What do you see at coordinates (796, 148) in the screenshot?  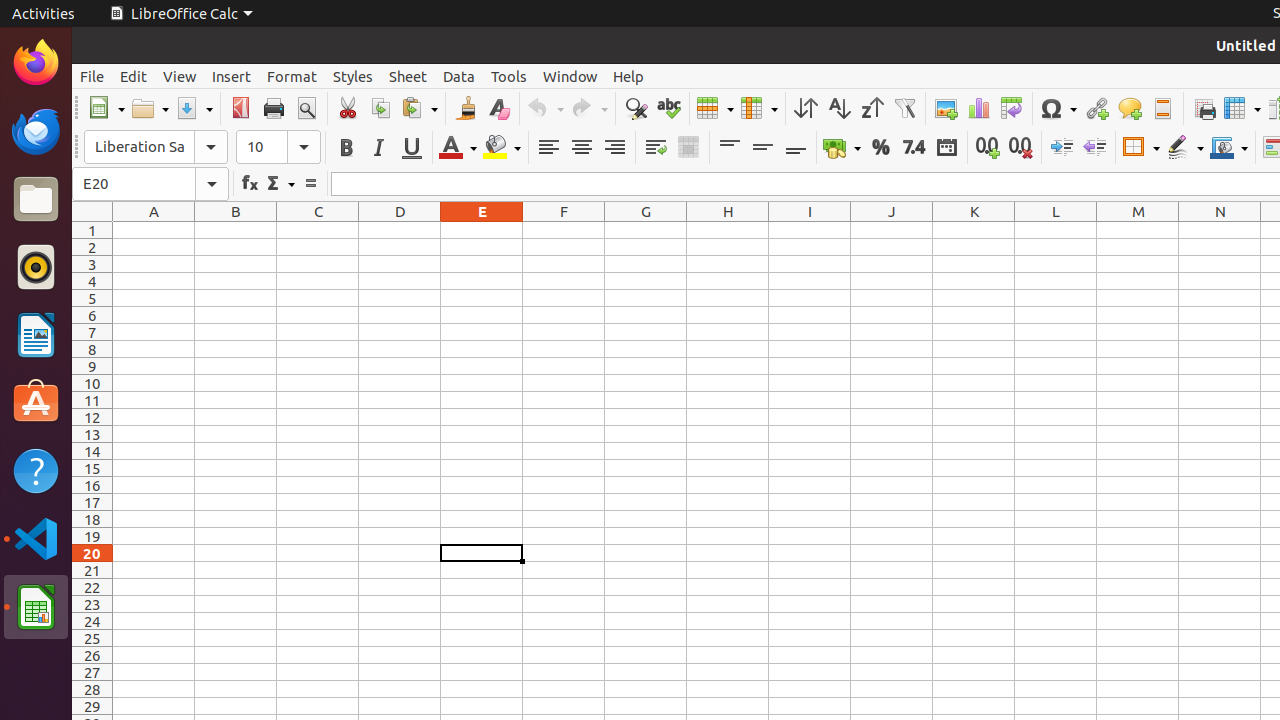 I see `Align Bottom` at bounding box center [796, 148].